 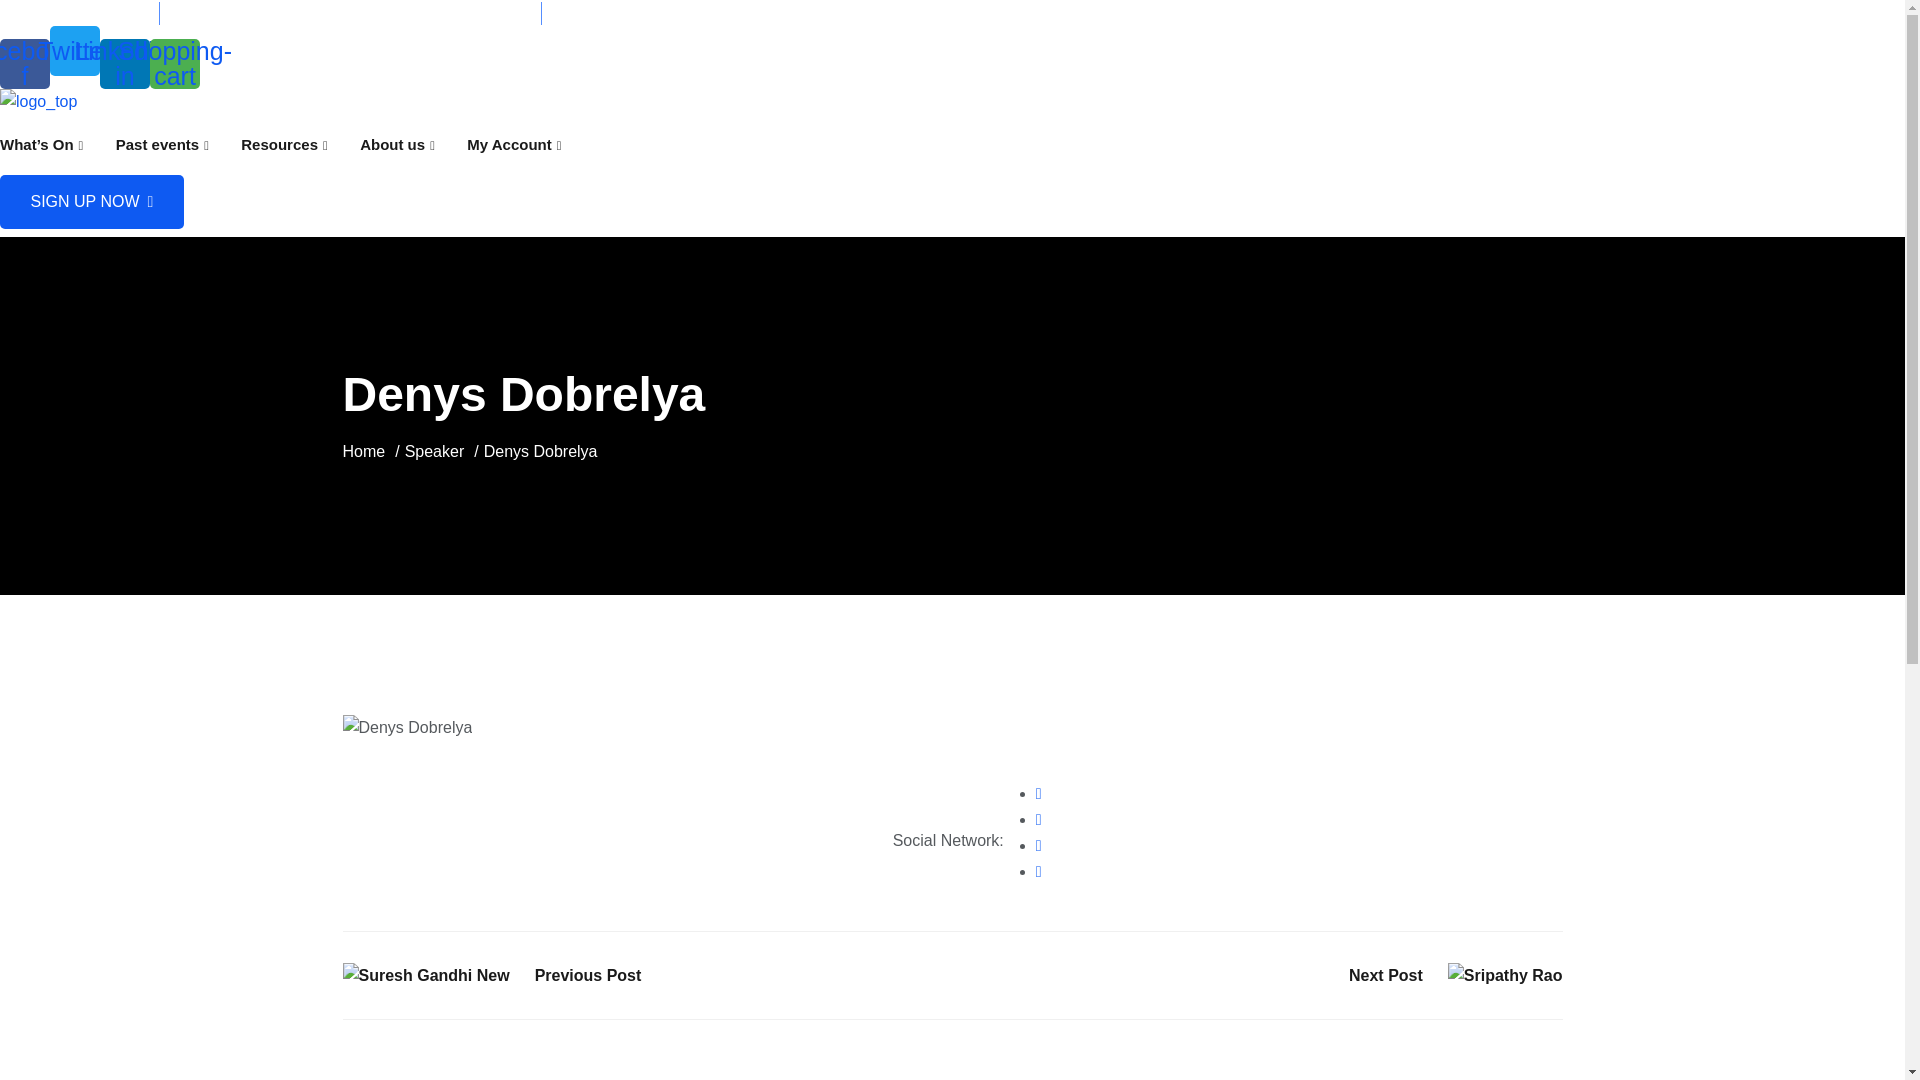 What do you see at coordinates (74, 50) in the screenshot?
I see `Twitter` at bounding box center [74, 50].